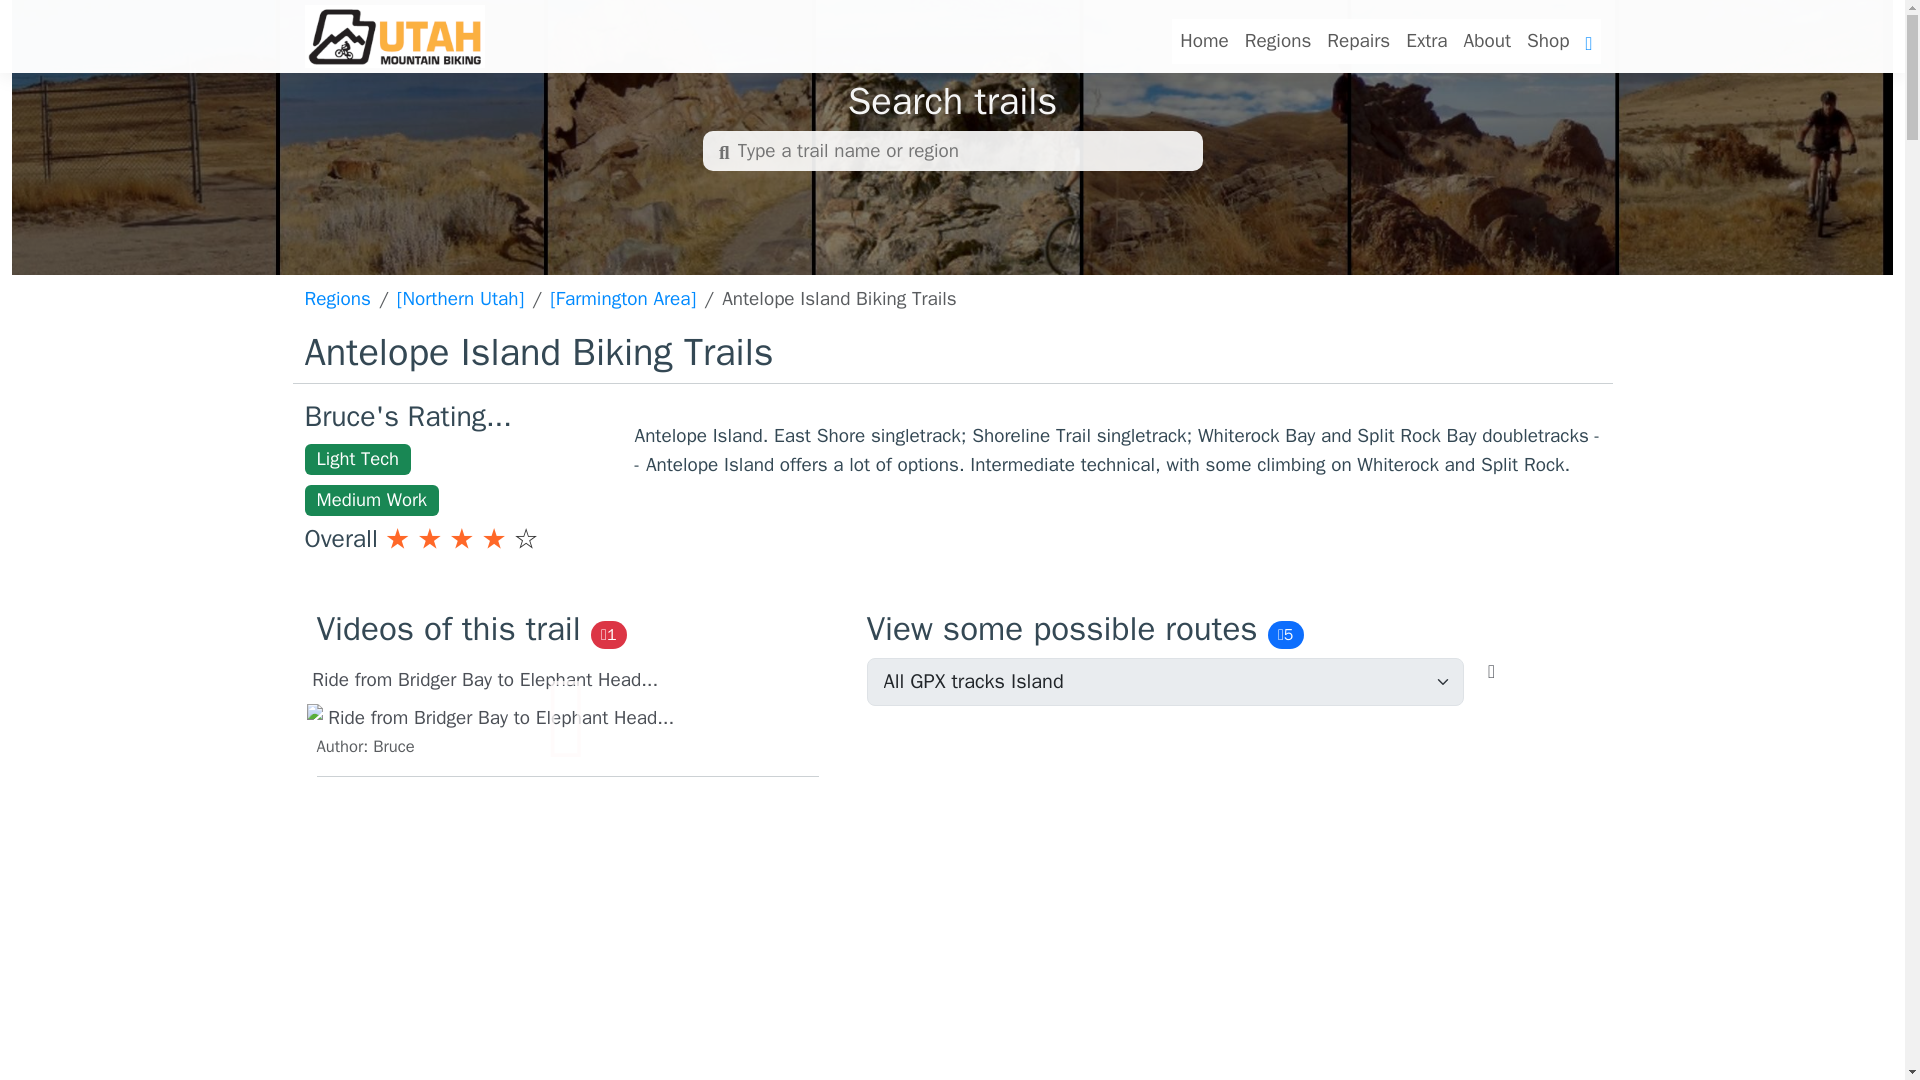  I want to click on Regions, so click(1278, 41).